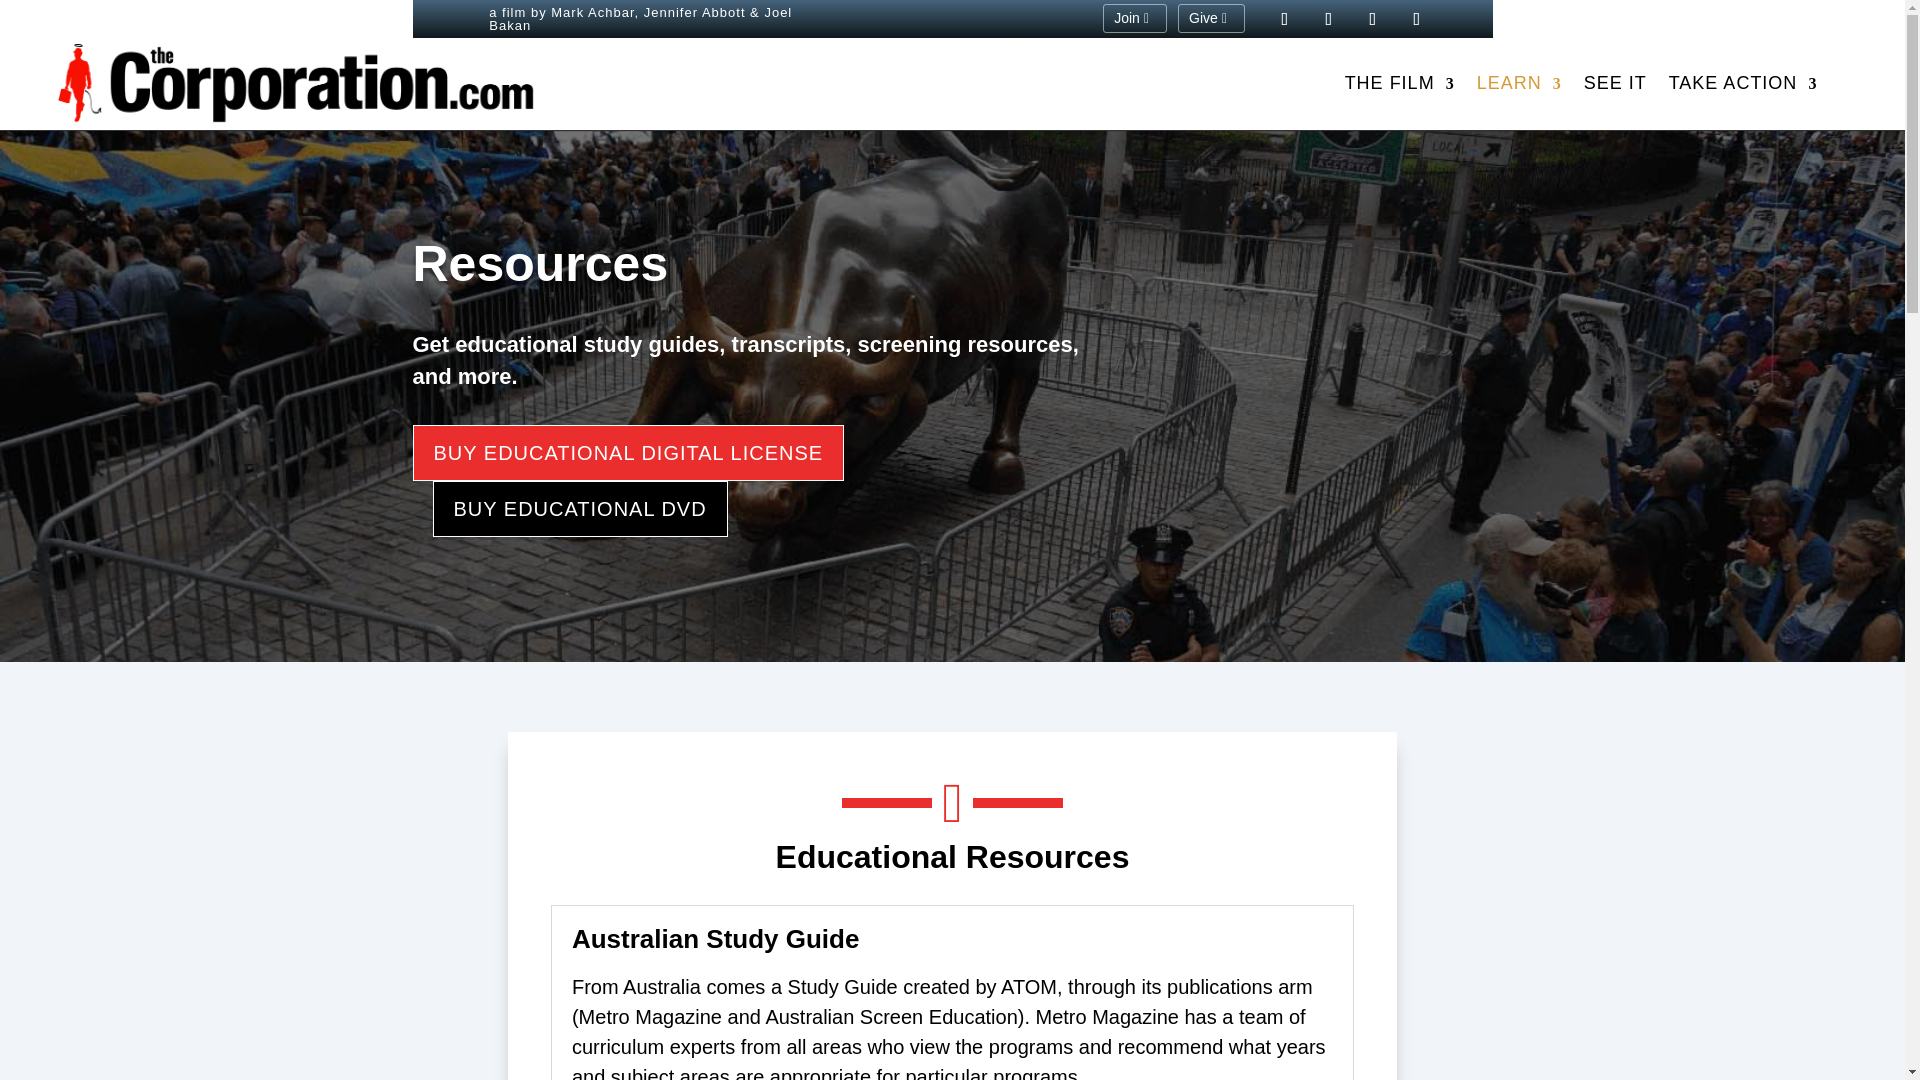 This screenshot has height=1080, width=1920. What do you see at coordinates (1519, 87) in the screenshot?
I see `LEARN` at bounding box center [1519, 87].